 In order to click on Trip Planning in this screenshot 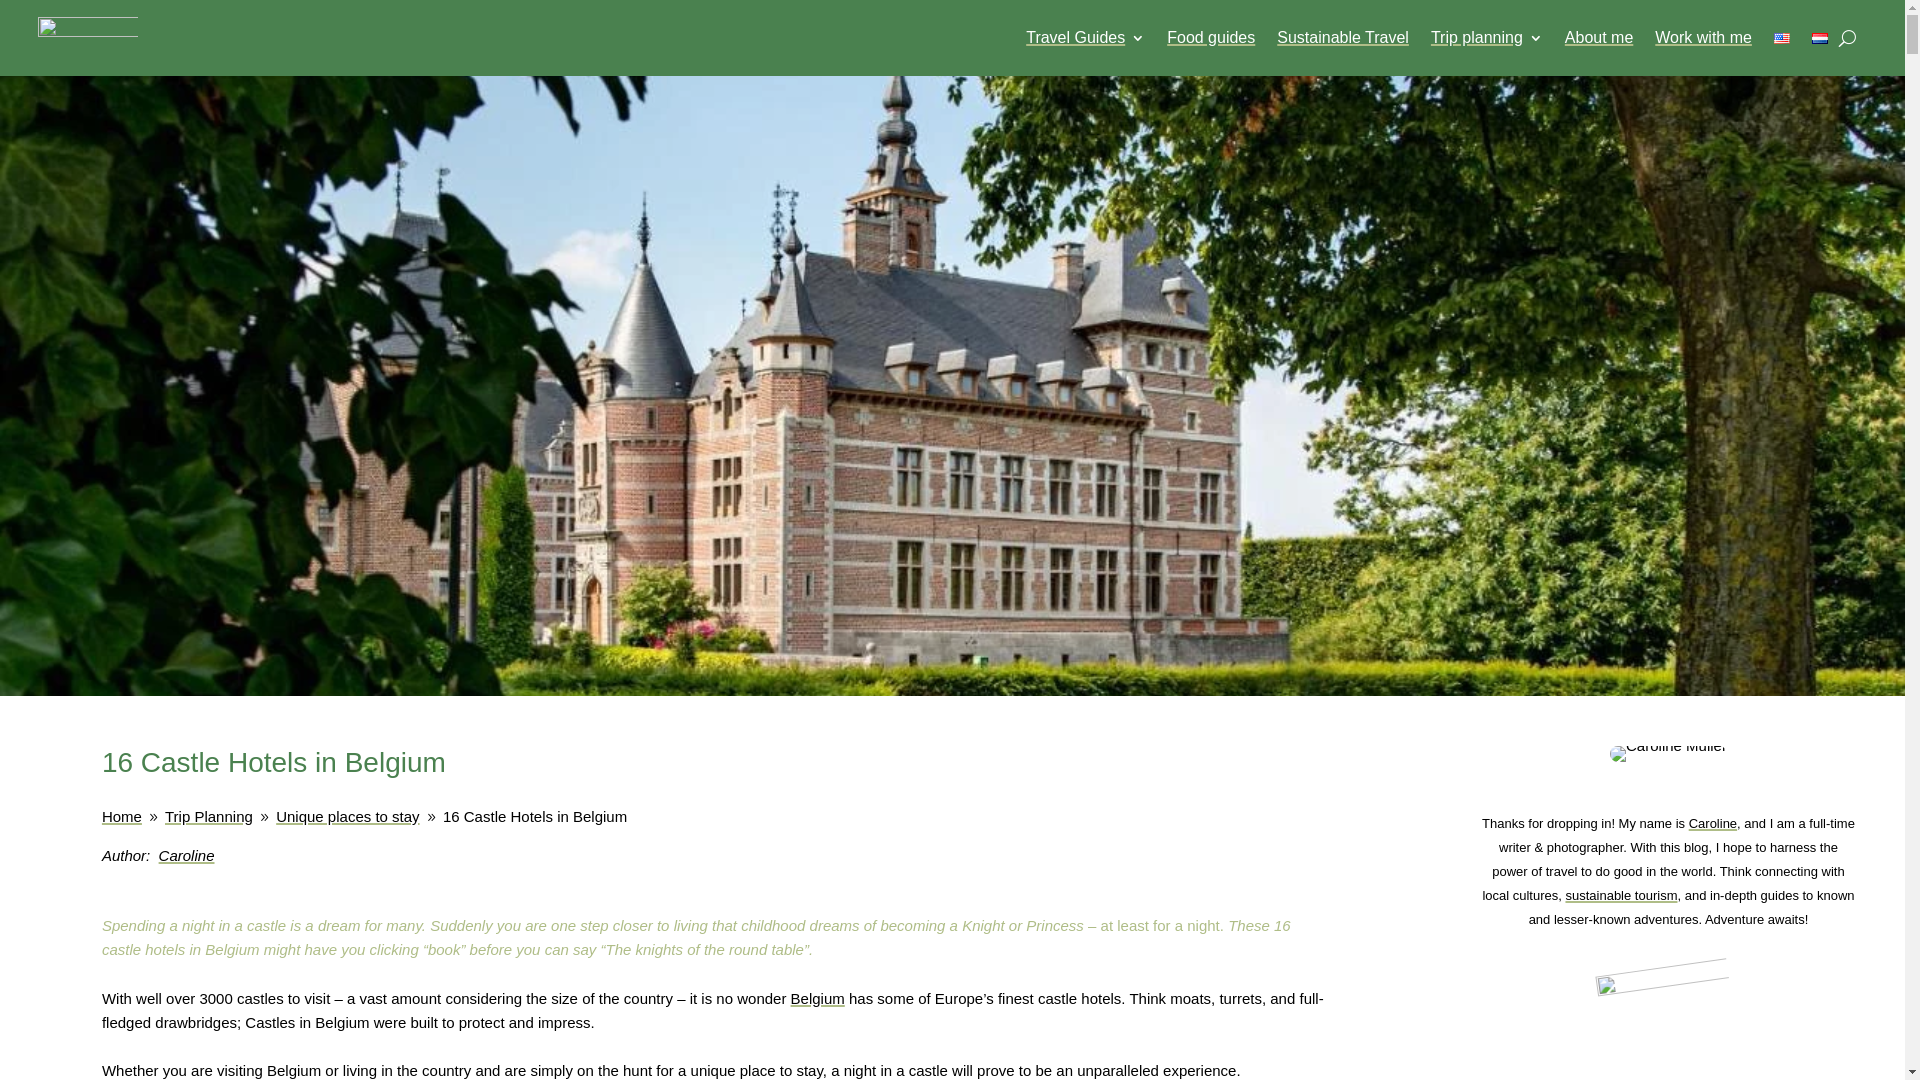, I will do `click(209, 816)`.